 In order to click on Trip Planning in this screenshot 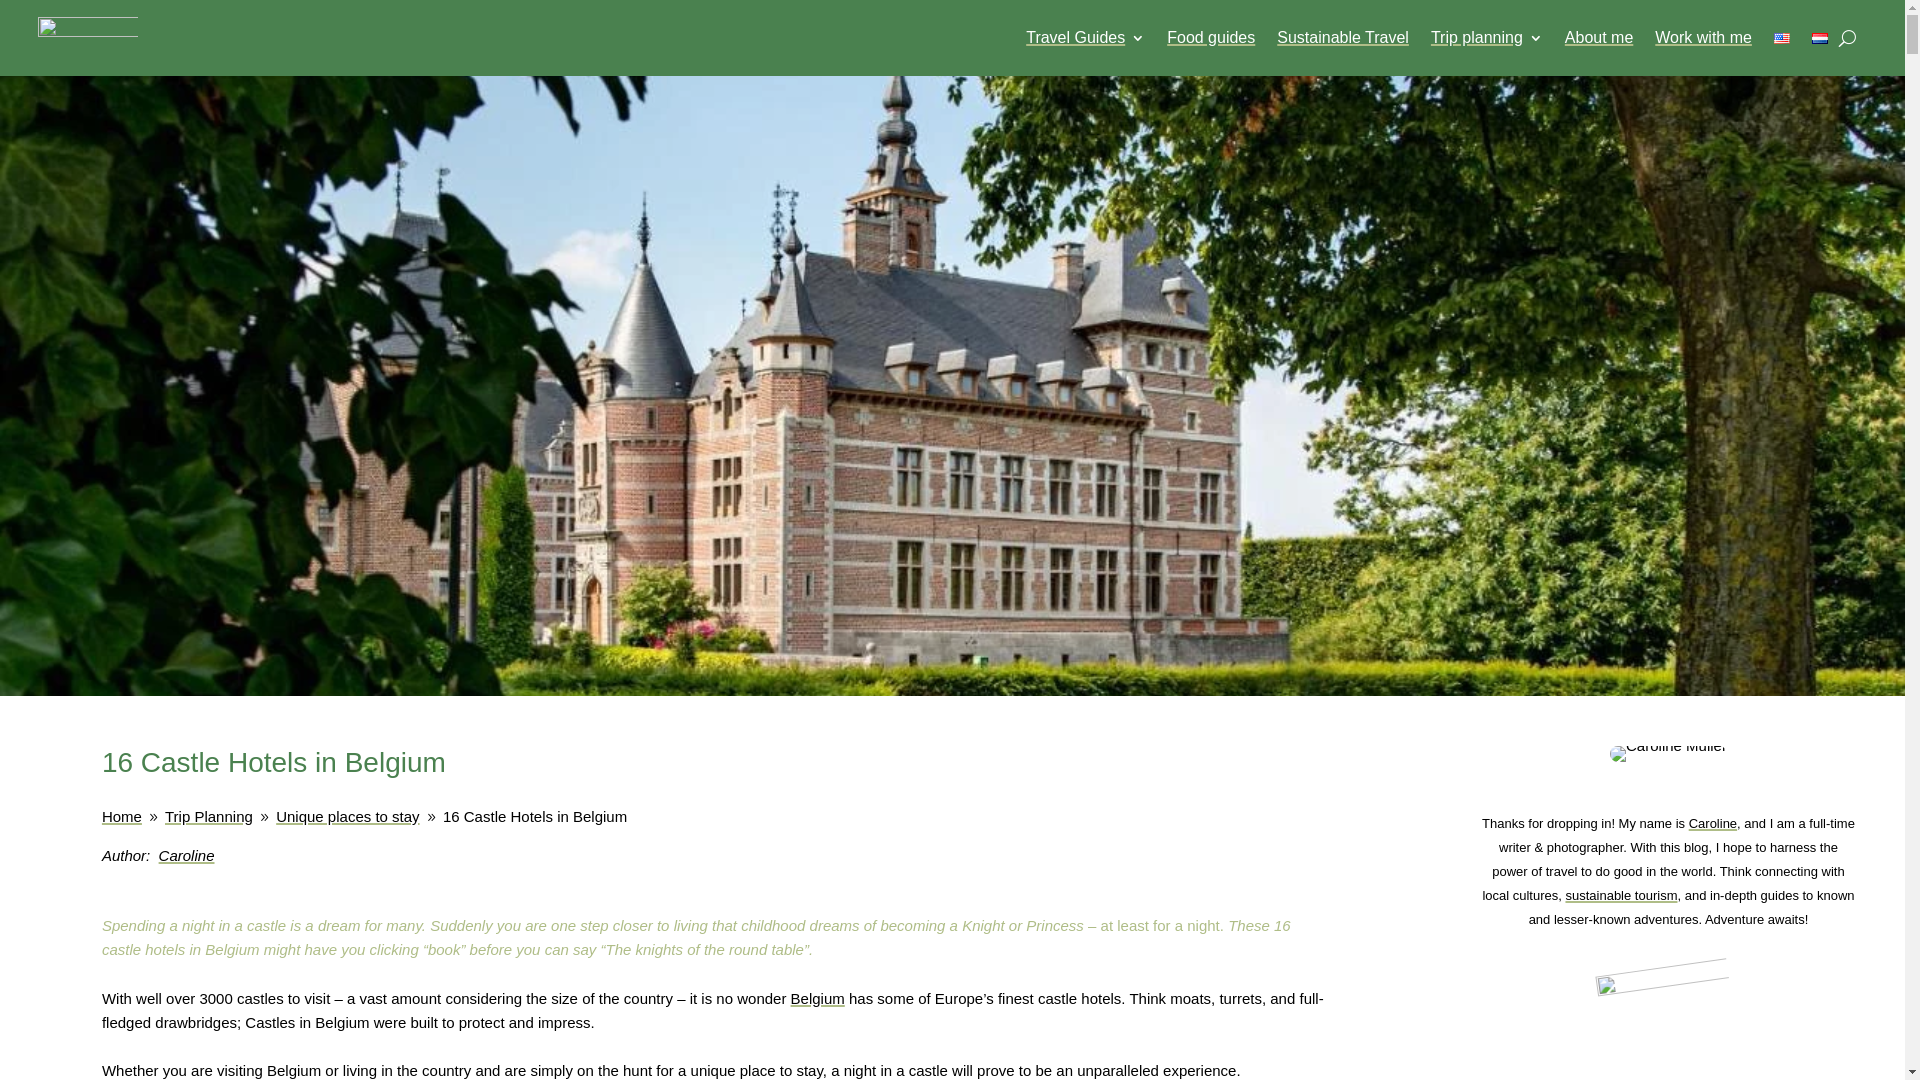, I will do `click(209, 816)`.